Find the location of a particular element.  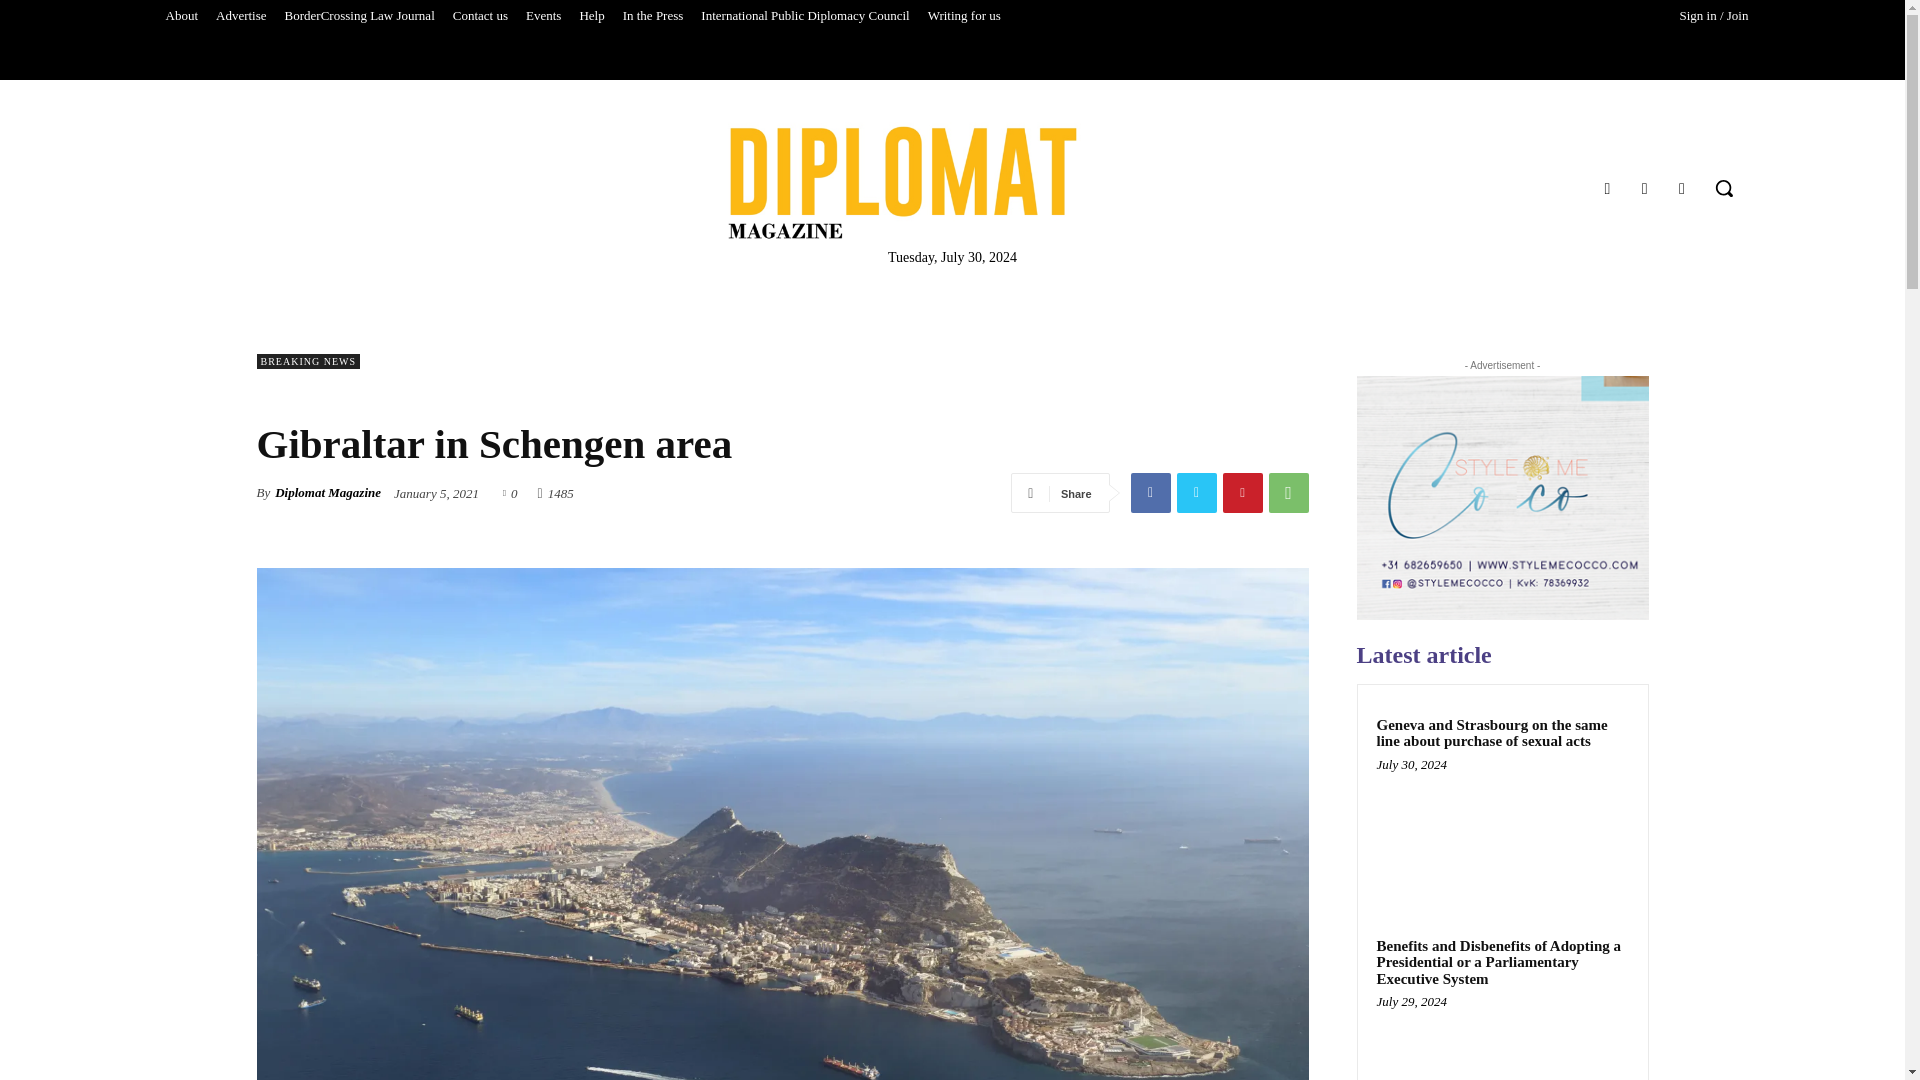

In the Press is located at coordinates (654, 16).